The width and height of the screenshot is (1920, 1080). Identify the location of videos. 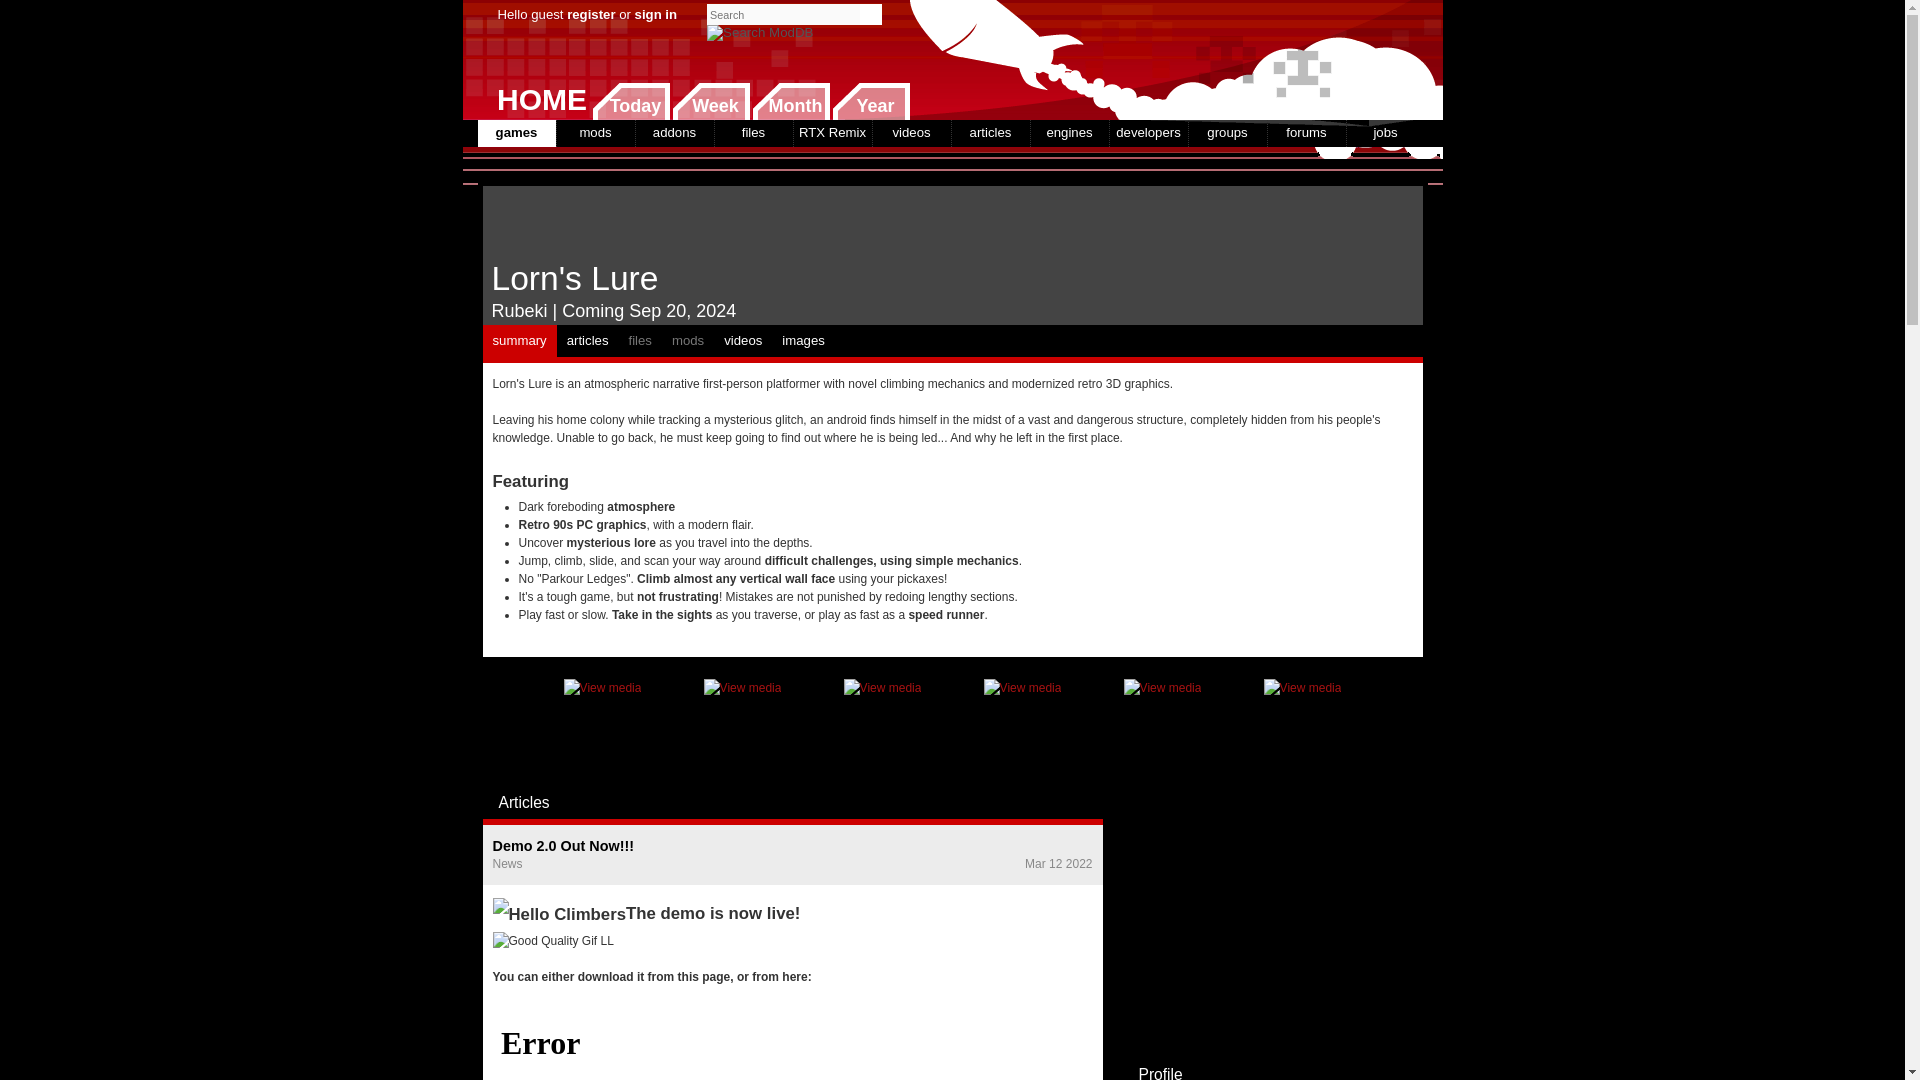
(910, 132).